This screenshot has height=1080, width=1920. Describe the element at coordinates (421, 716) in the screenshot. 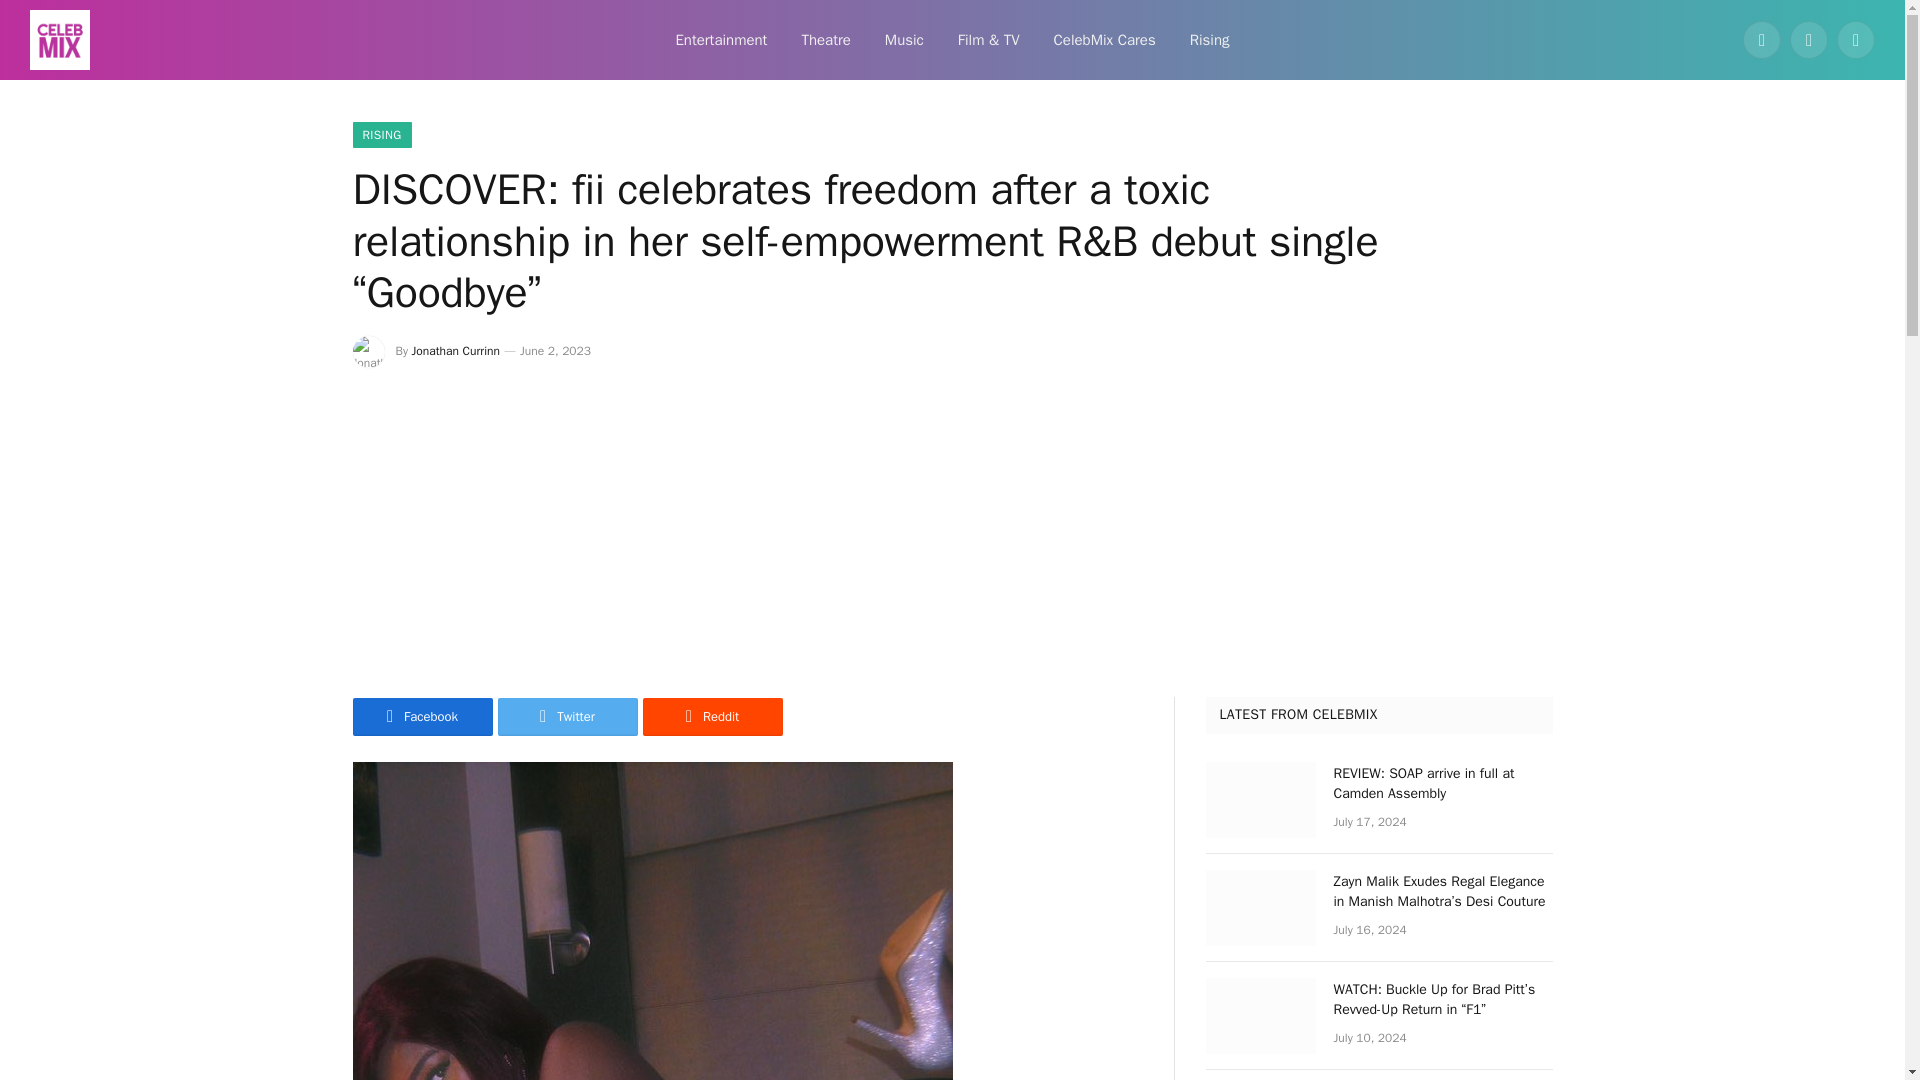

I see `Share on Facebook` at that location.